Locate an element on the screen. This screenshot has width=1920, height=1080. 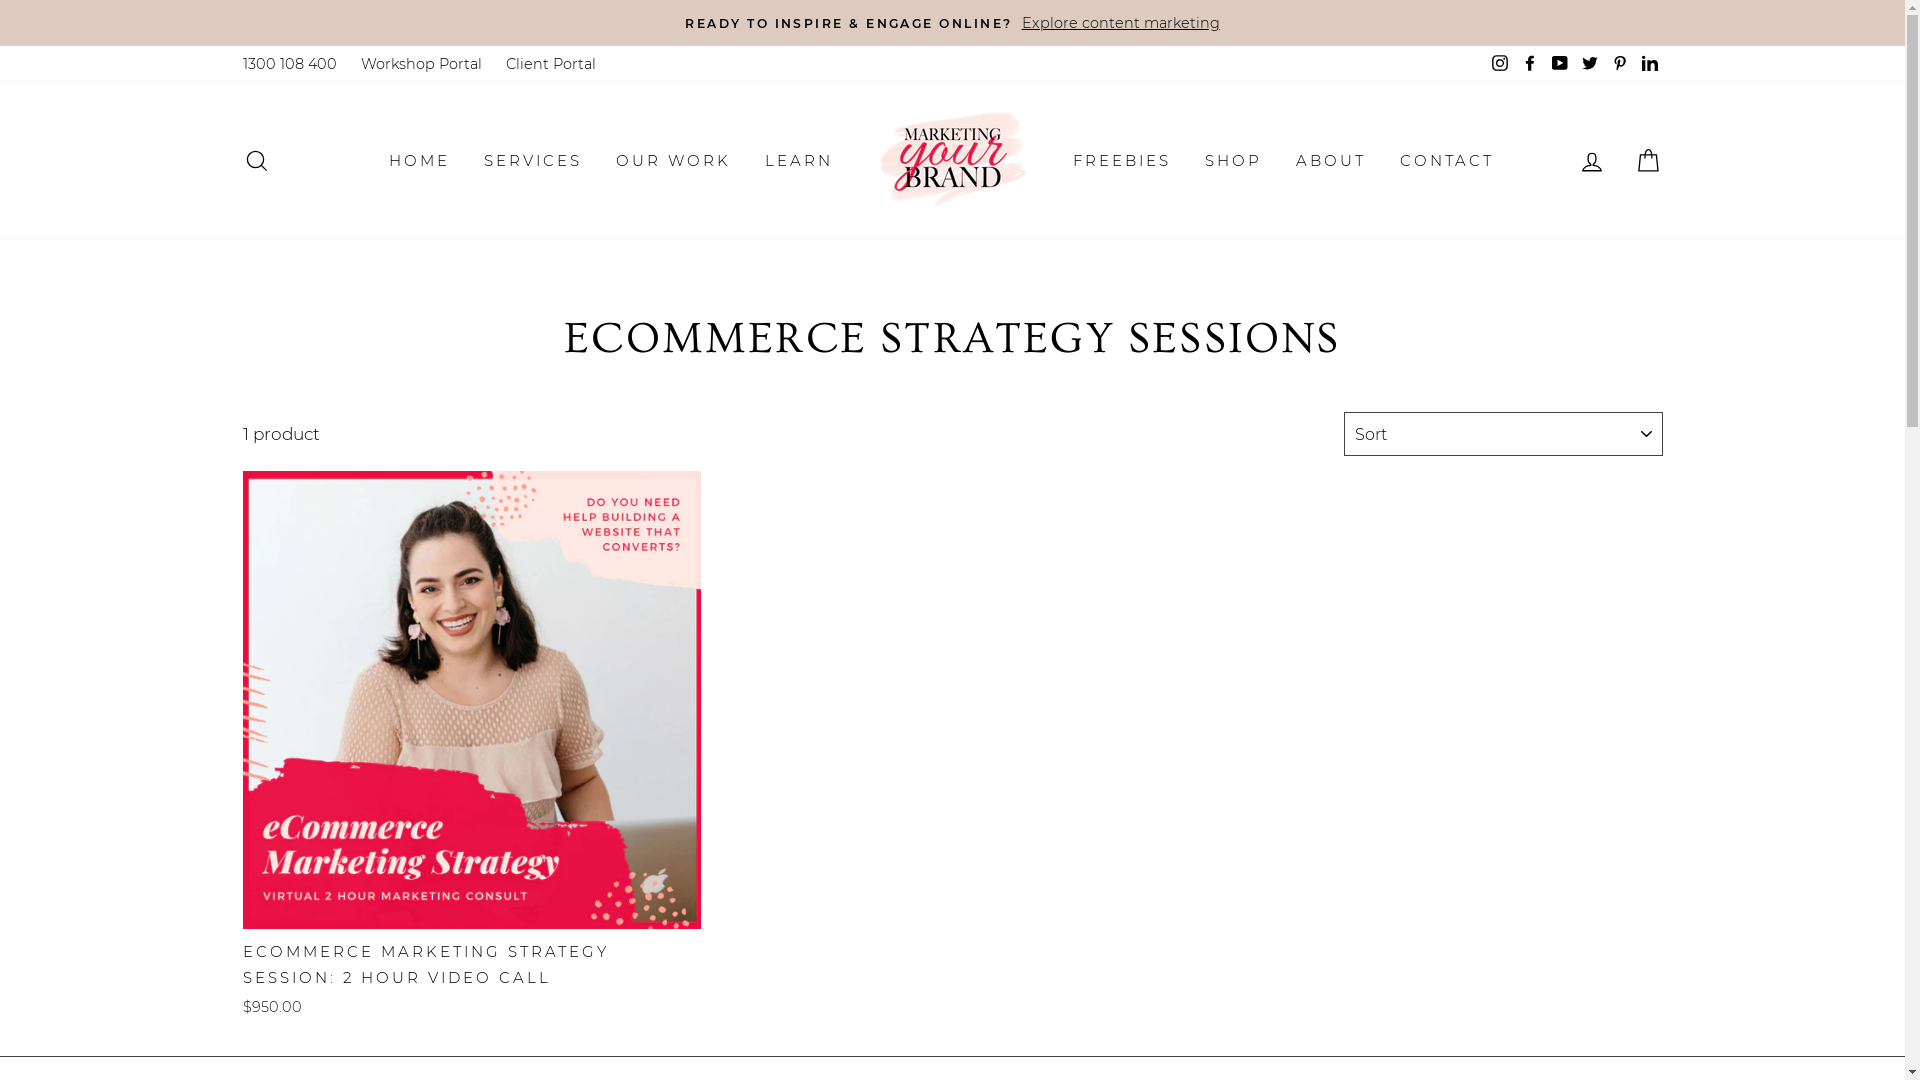
CONTACT is located at coordinates (1446, 160).